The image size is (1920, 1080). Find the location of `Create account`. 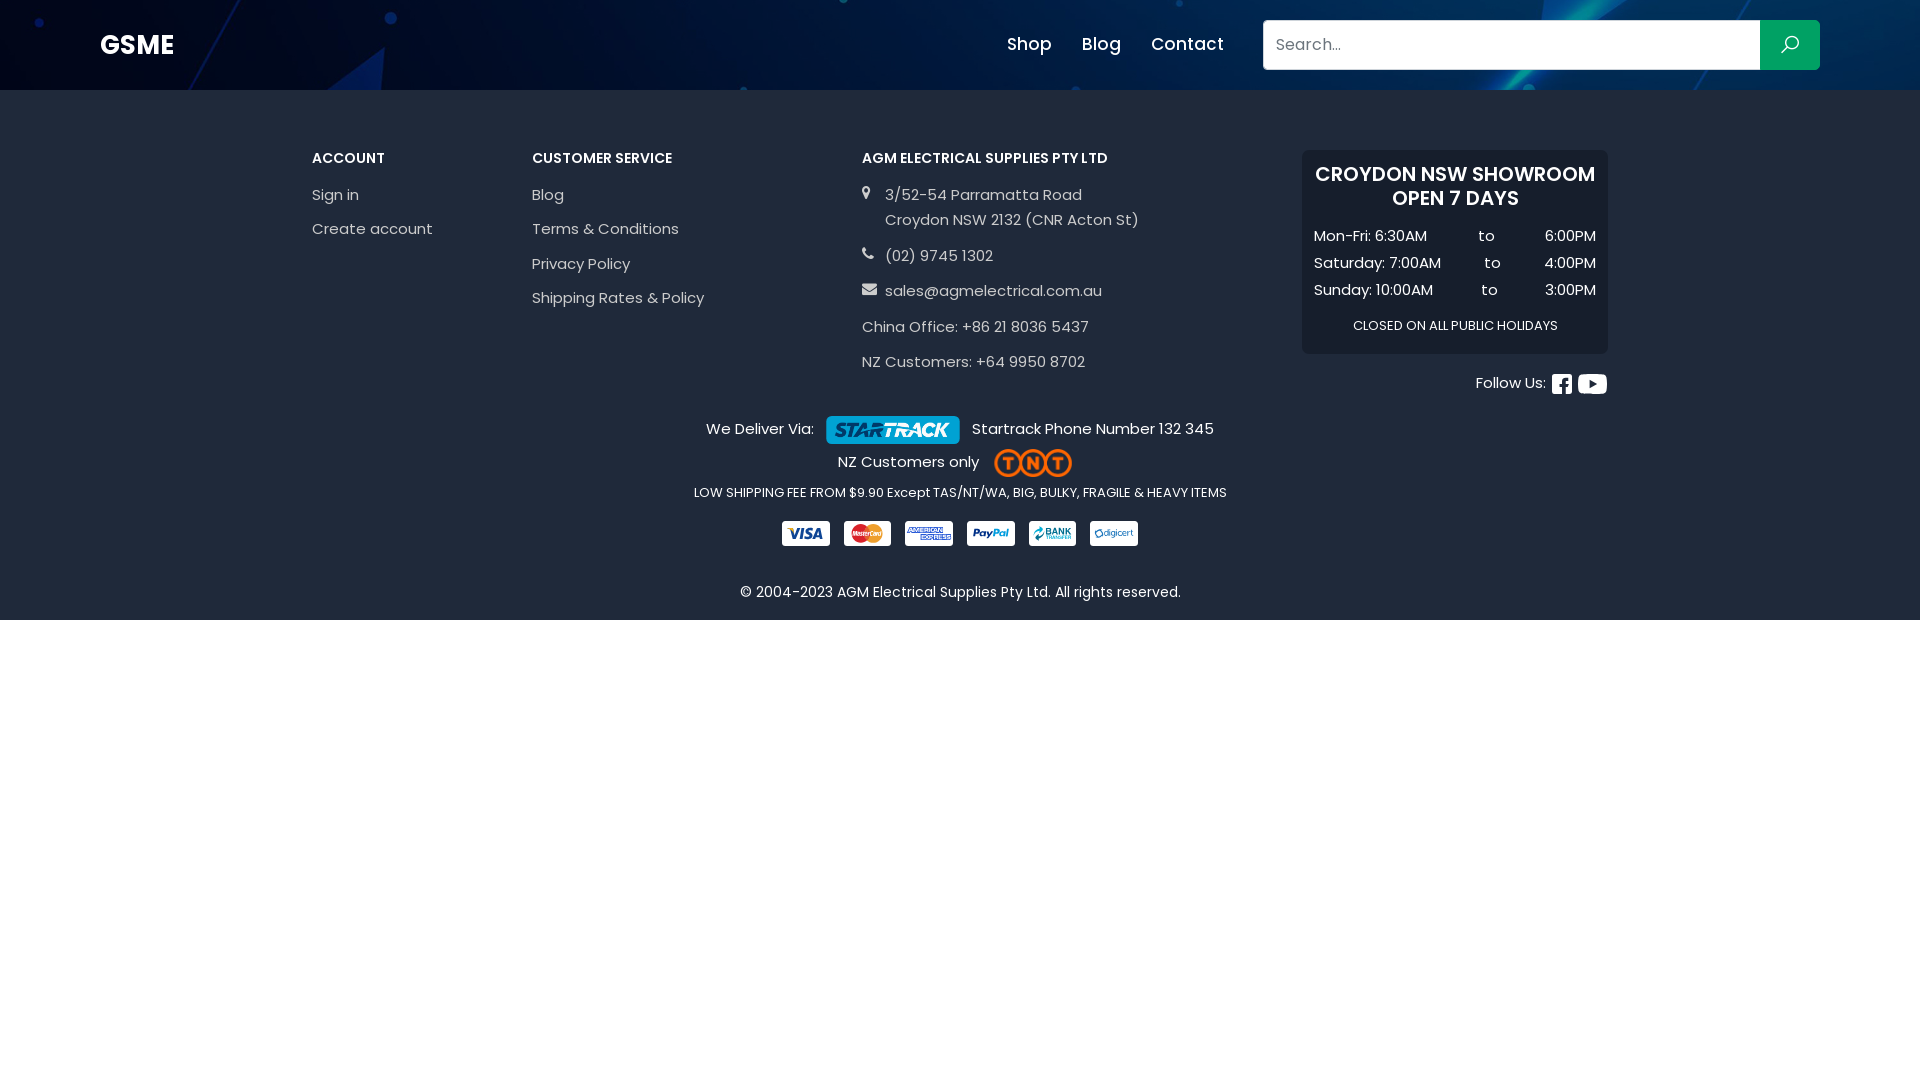

Create account is located at coordinates (410, 229).